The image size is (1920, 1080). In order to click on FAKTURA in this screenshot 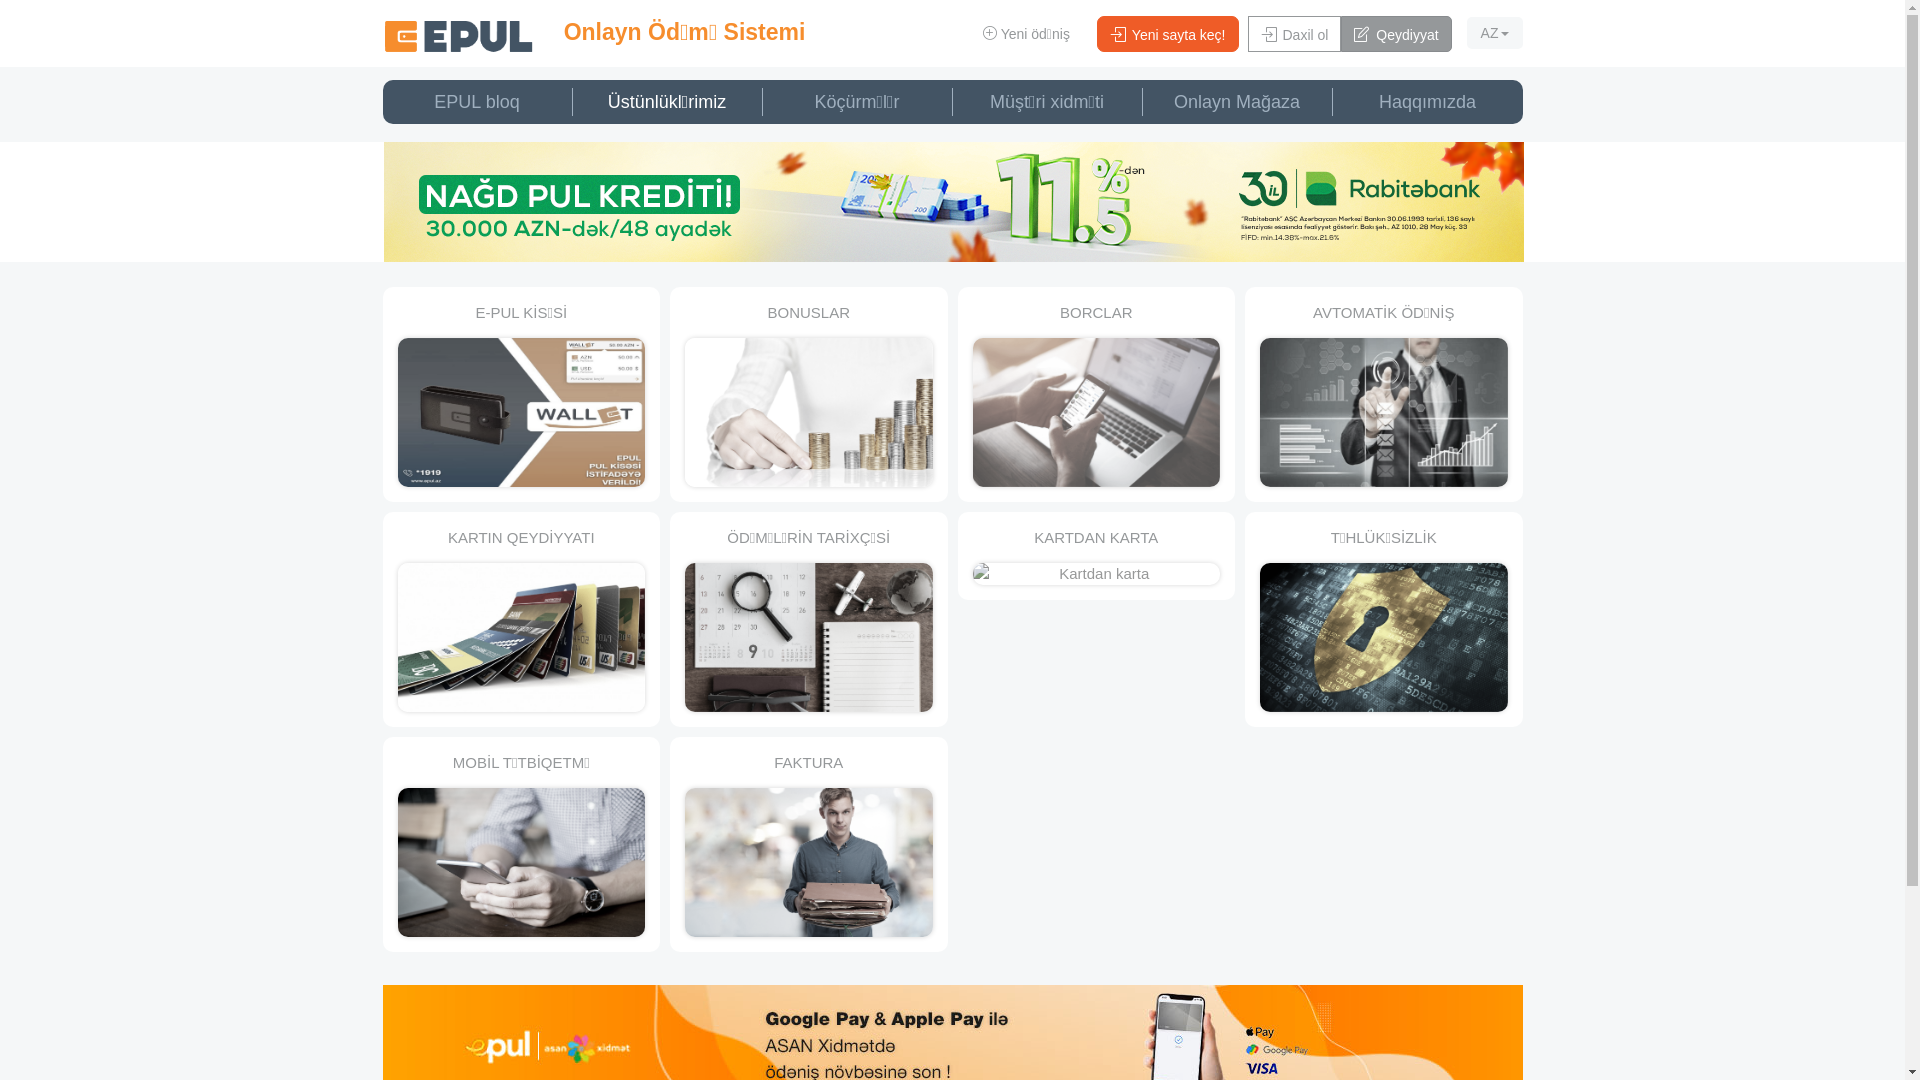, I will do `click(809, 844)`.